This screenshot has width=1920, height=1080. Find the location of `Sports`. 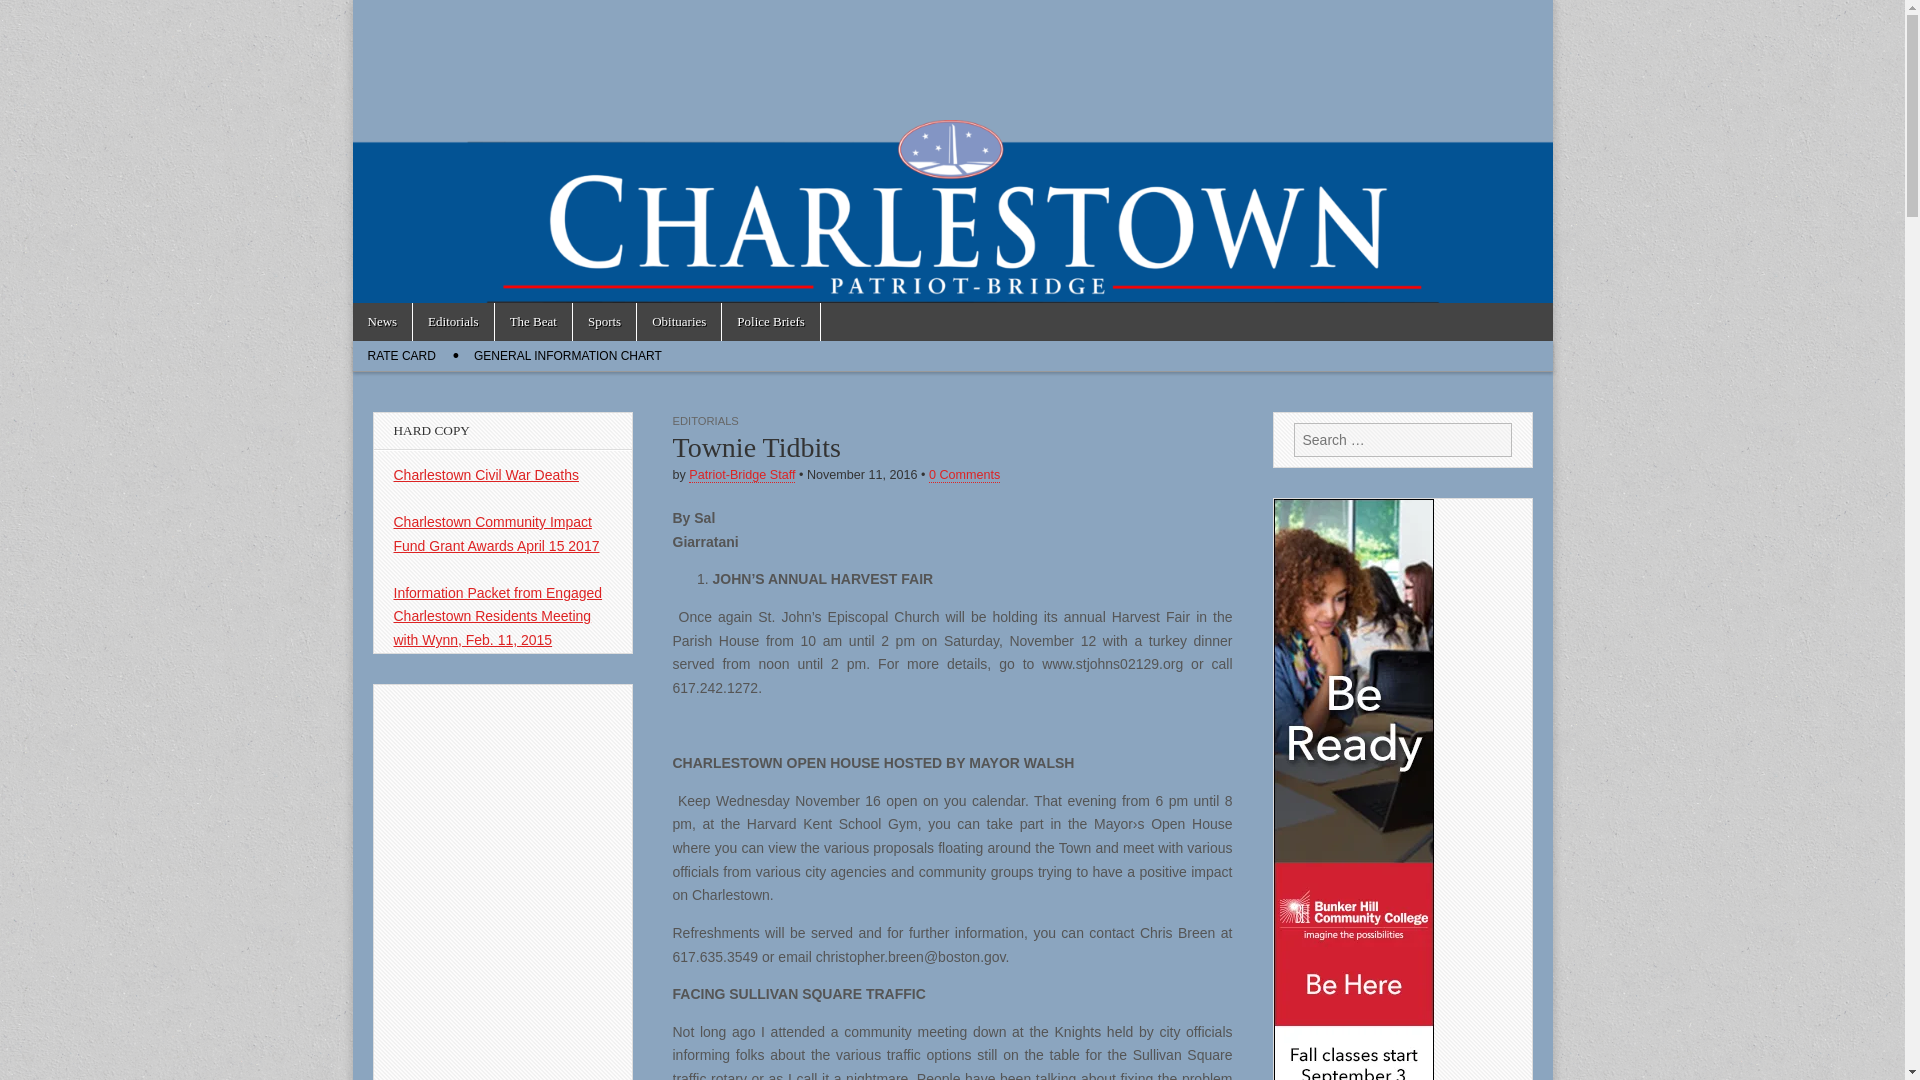

Sports is located at coordinates (604, 322).